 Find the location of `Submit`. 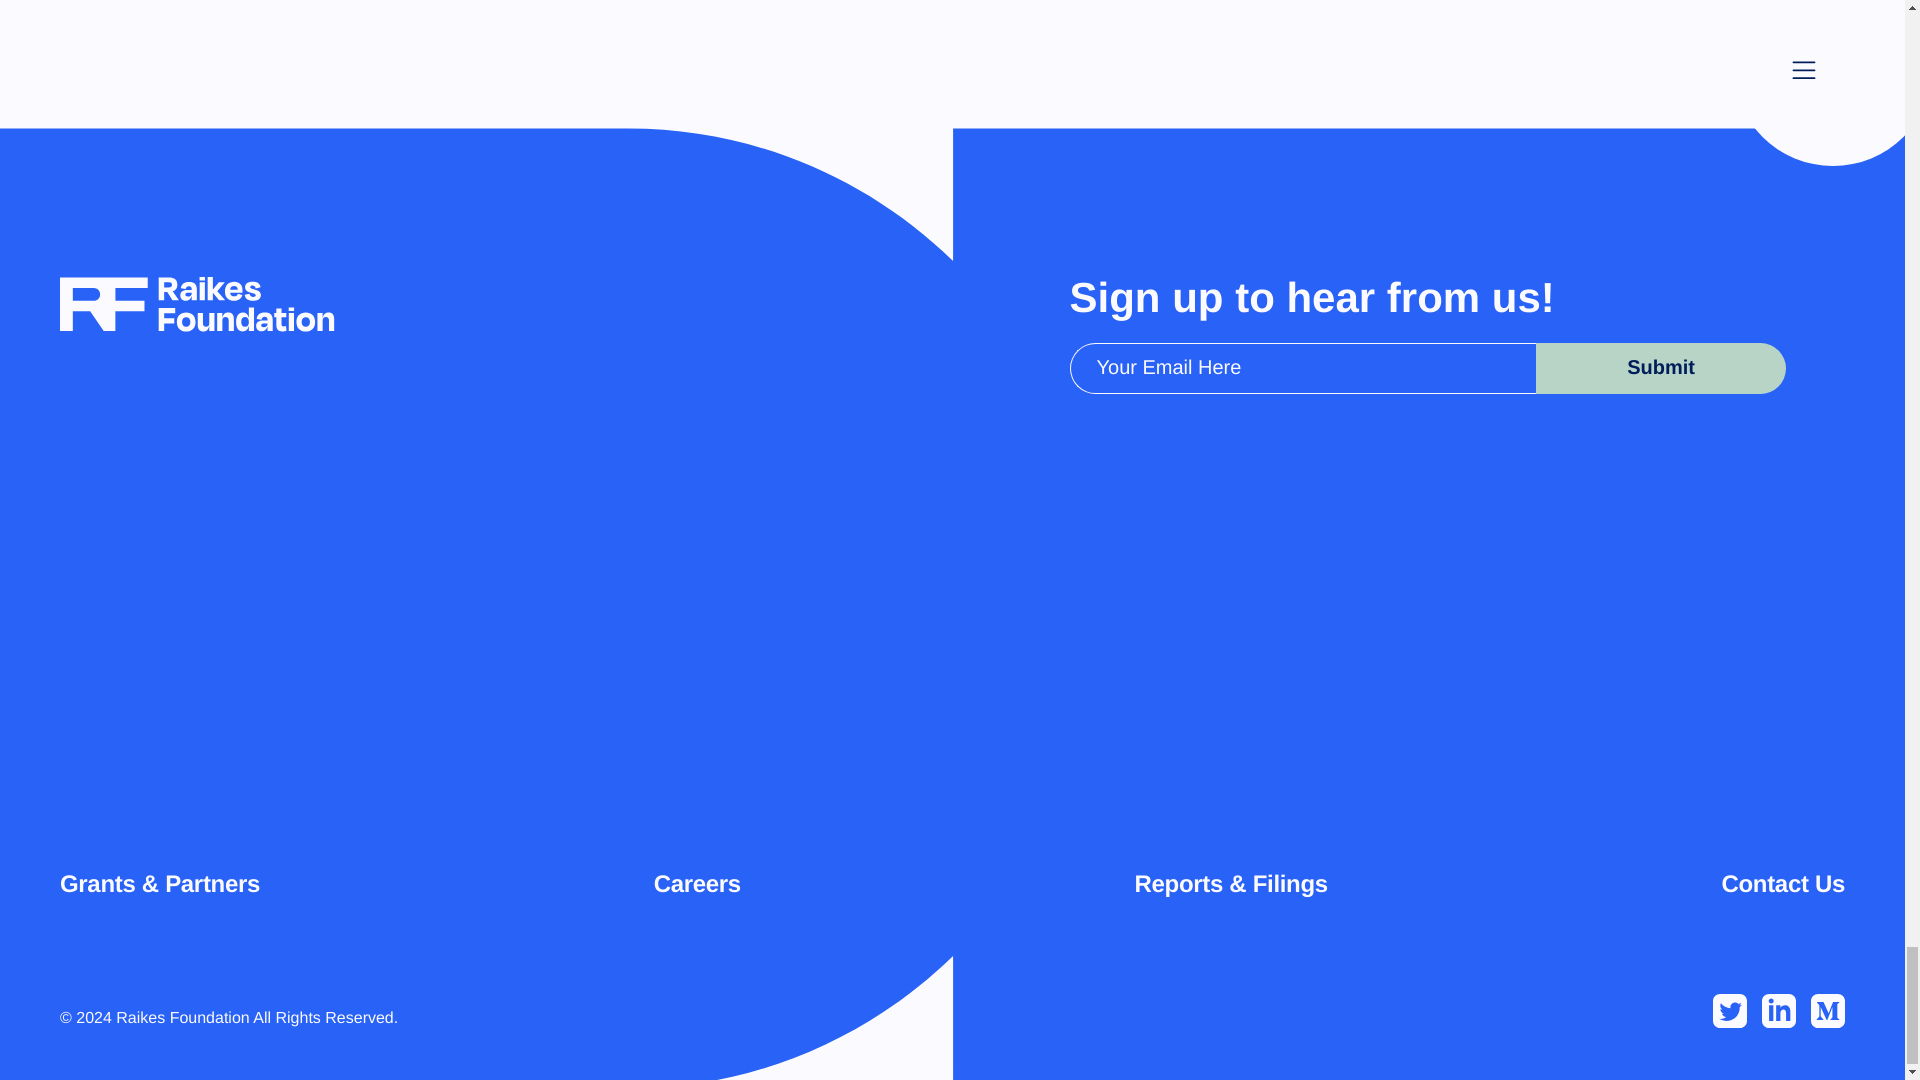

Submit is located at coordinates (1662, 368).